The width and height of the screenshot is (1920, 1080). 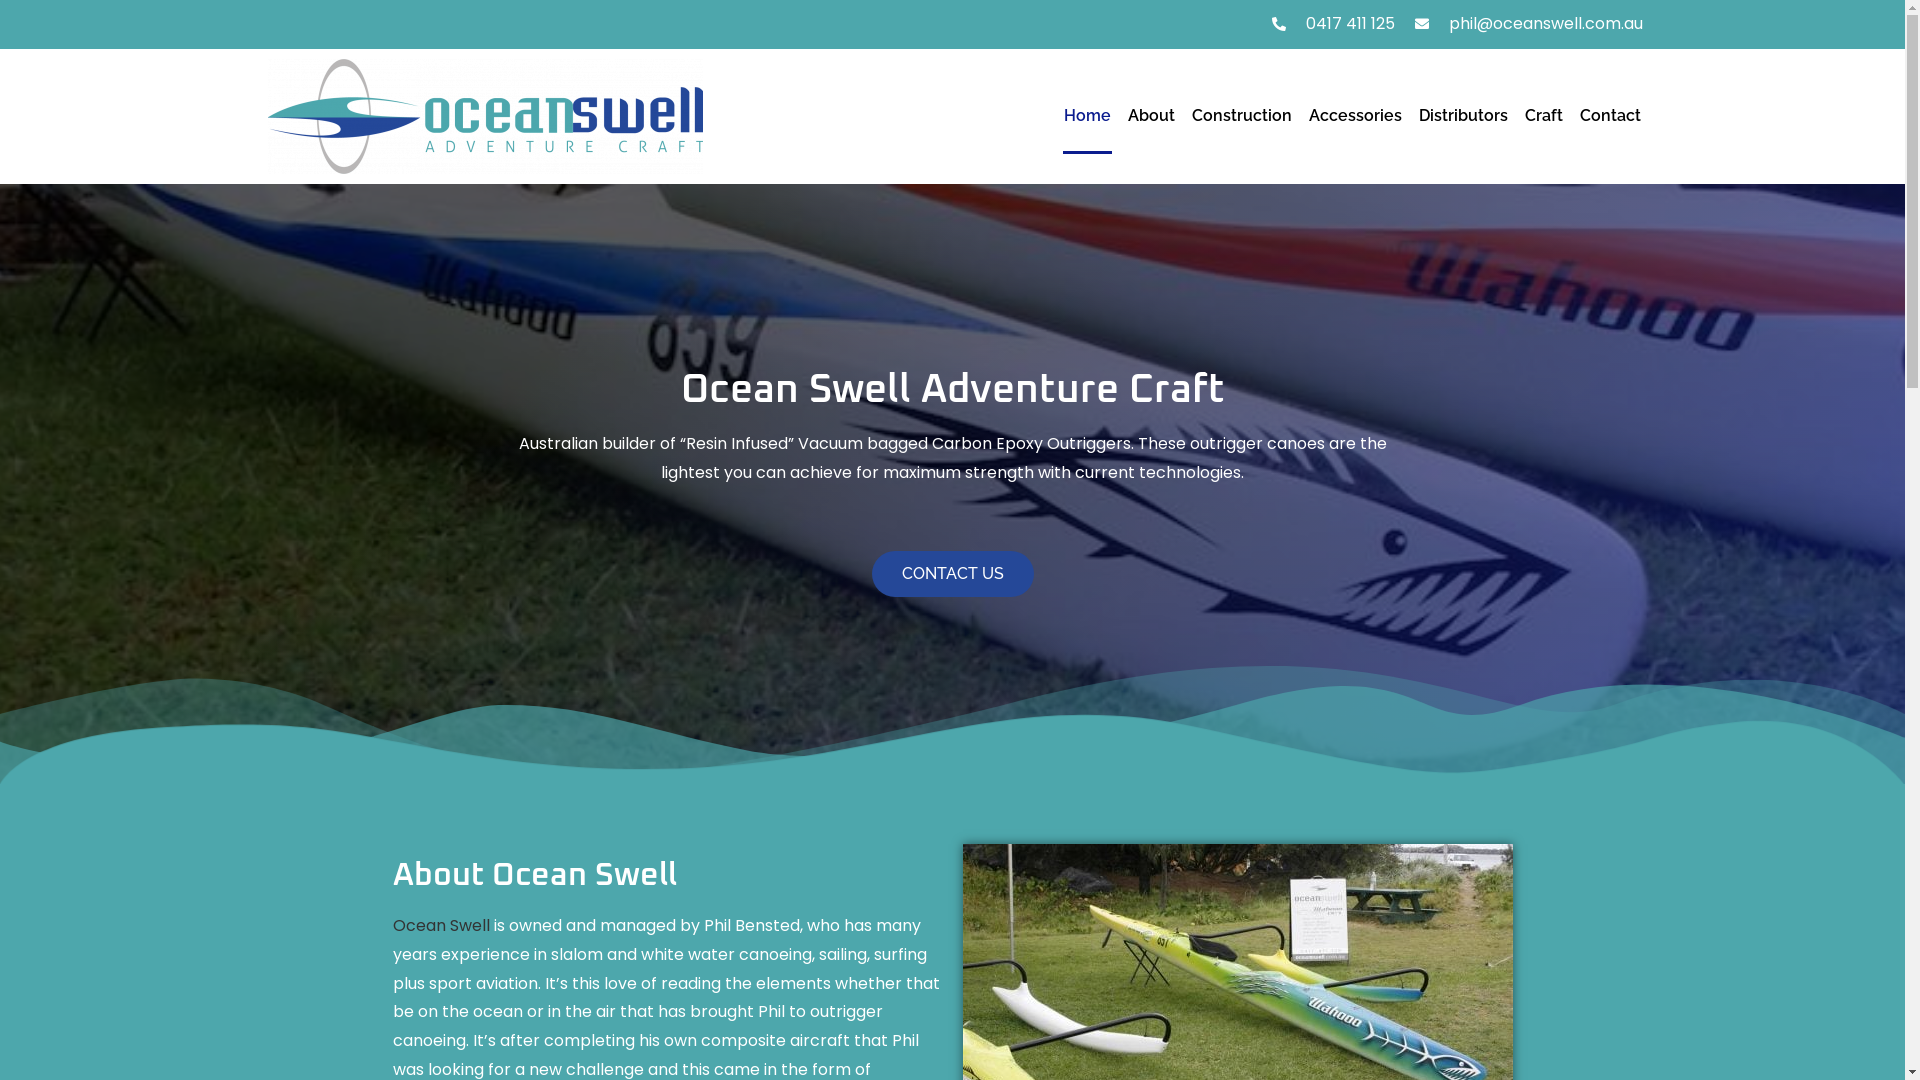 What do you see at coordinates (1610, 116) in the screenshot?
I see `Contact` at bounding box center [1610, 116].